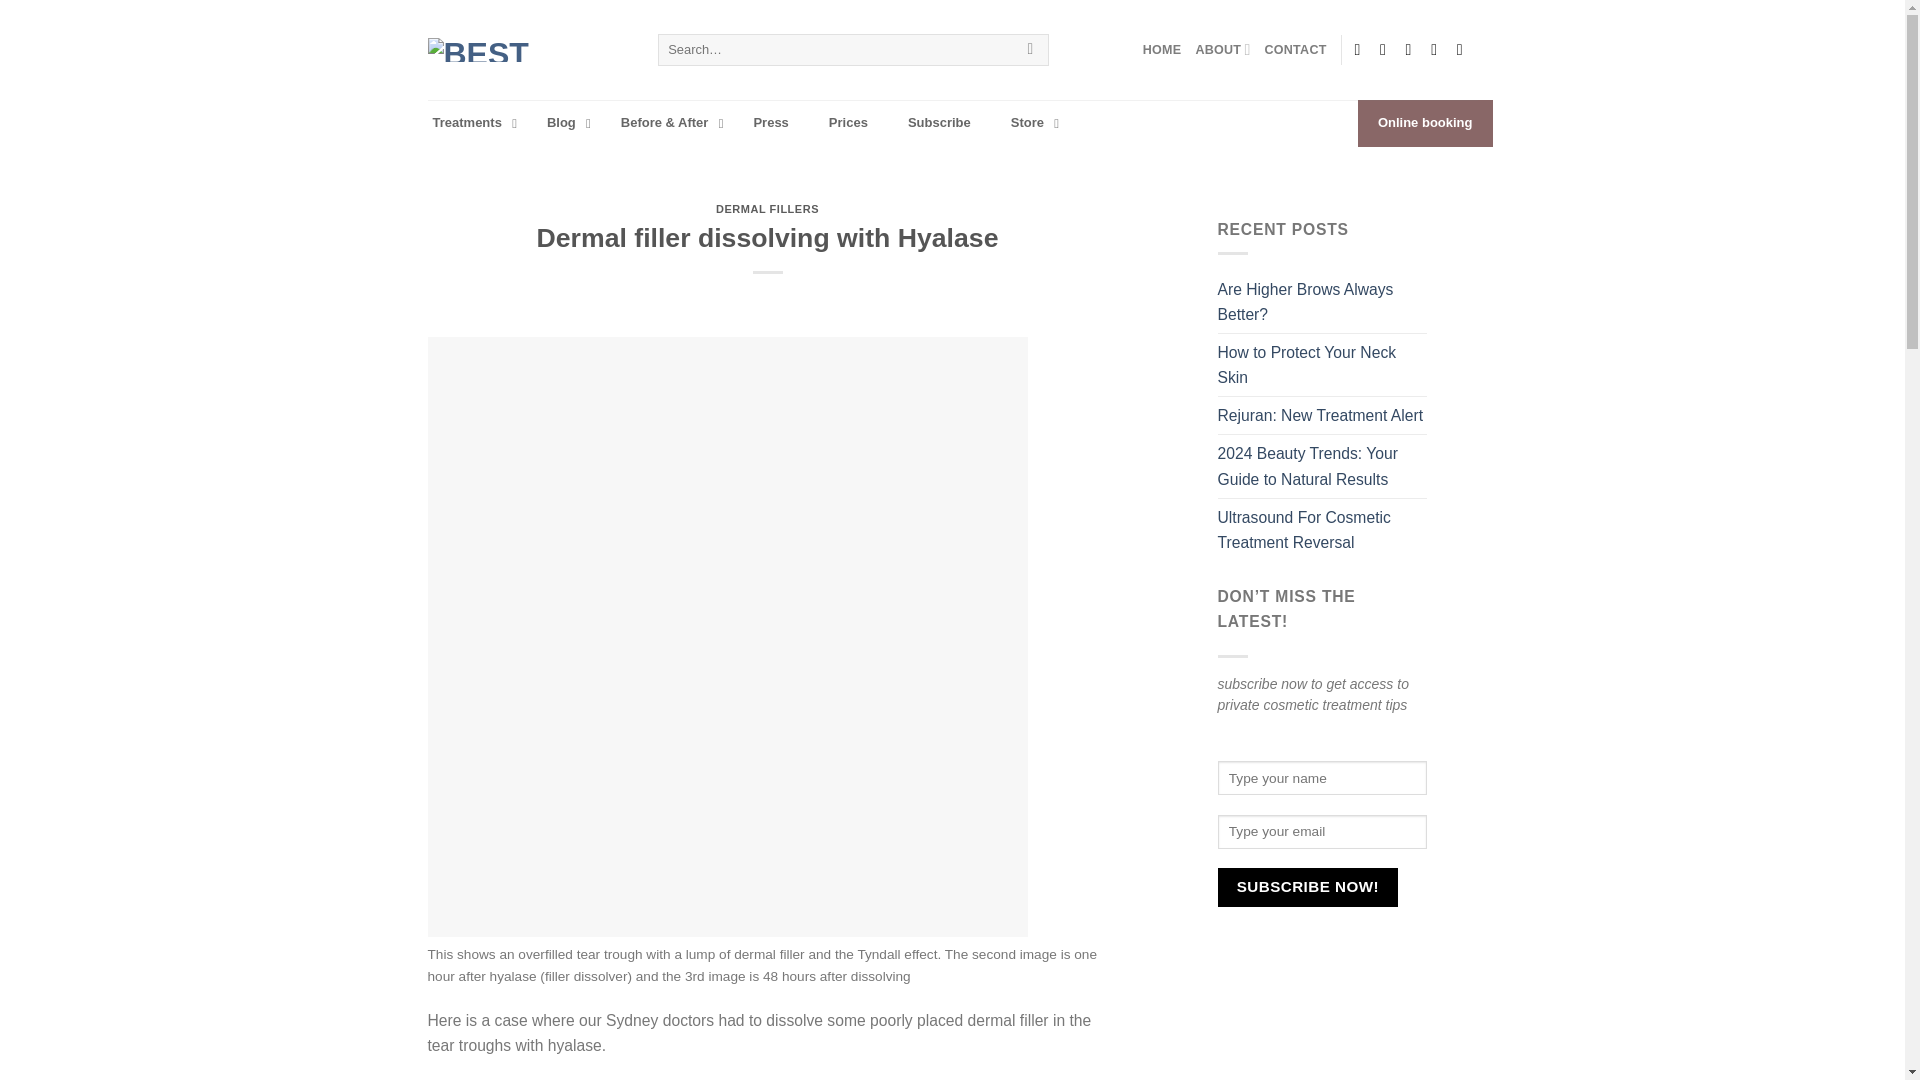 The height and width of the screenshot is (1080, 1920). What do you see at coordinates (1296, 50) in the screenshot?
I see `CONTACT` at bounding box center [1296, 50].